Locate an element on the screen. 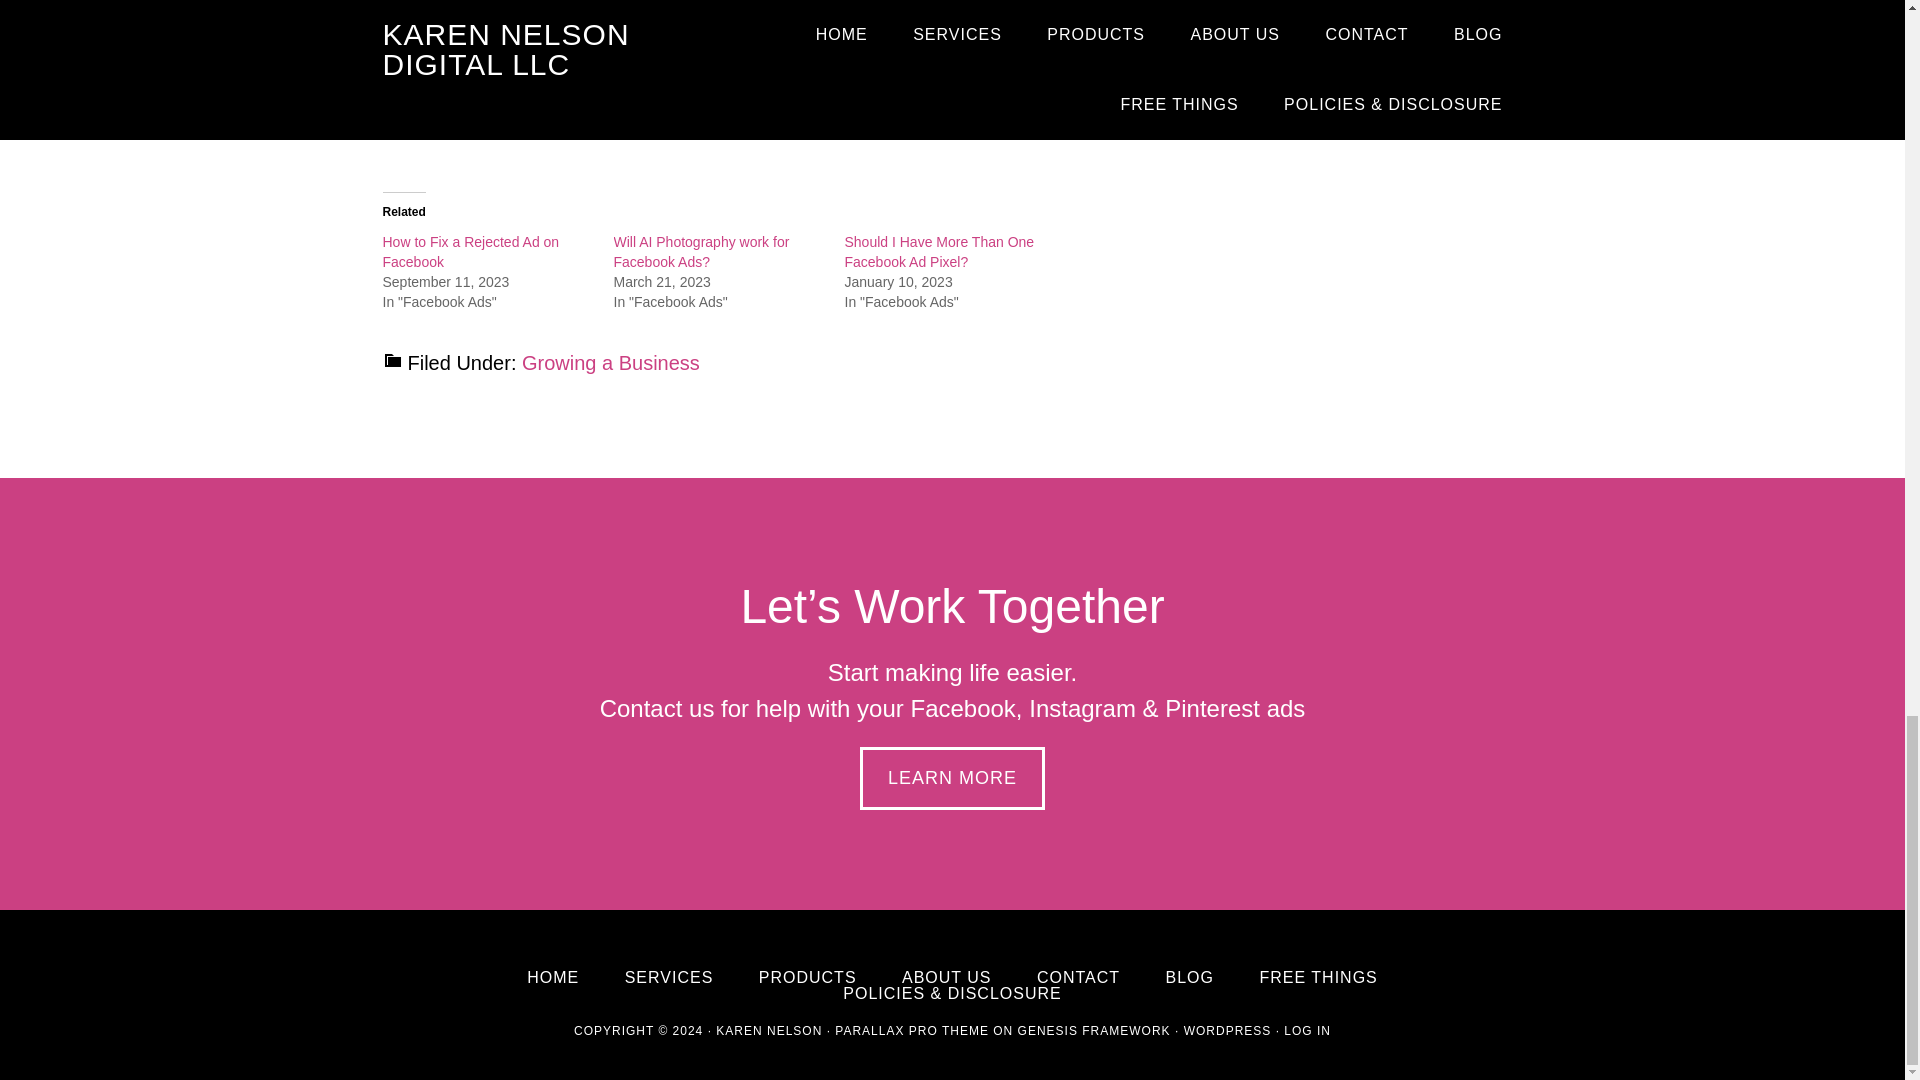  Should I Have More Than One Facebook Ad Pixel?  is located at coordinates (939, 252).